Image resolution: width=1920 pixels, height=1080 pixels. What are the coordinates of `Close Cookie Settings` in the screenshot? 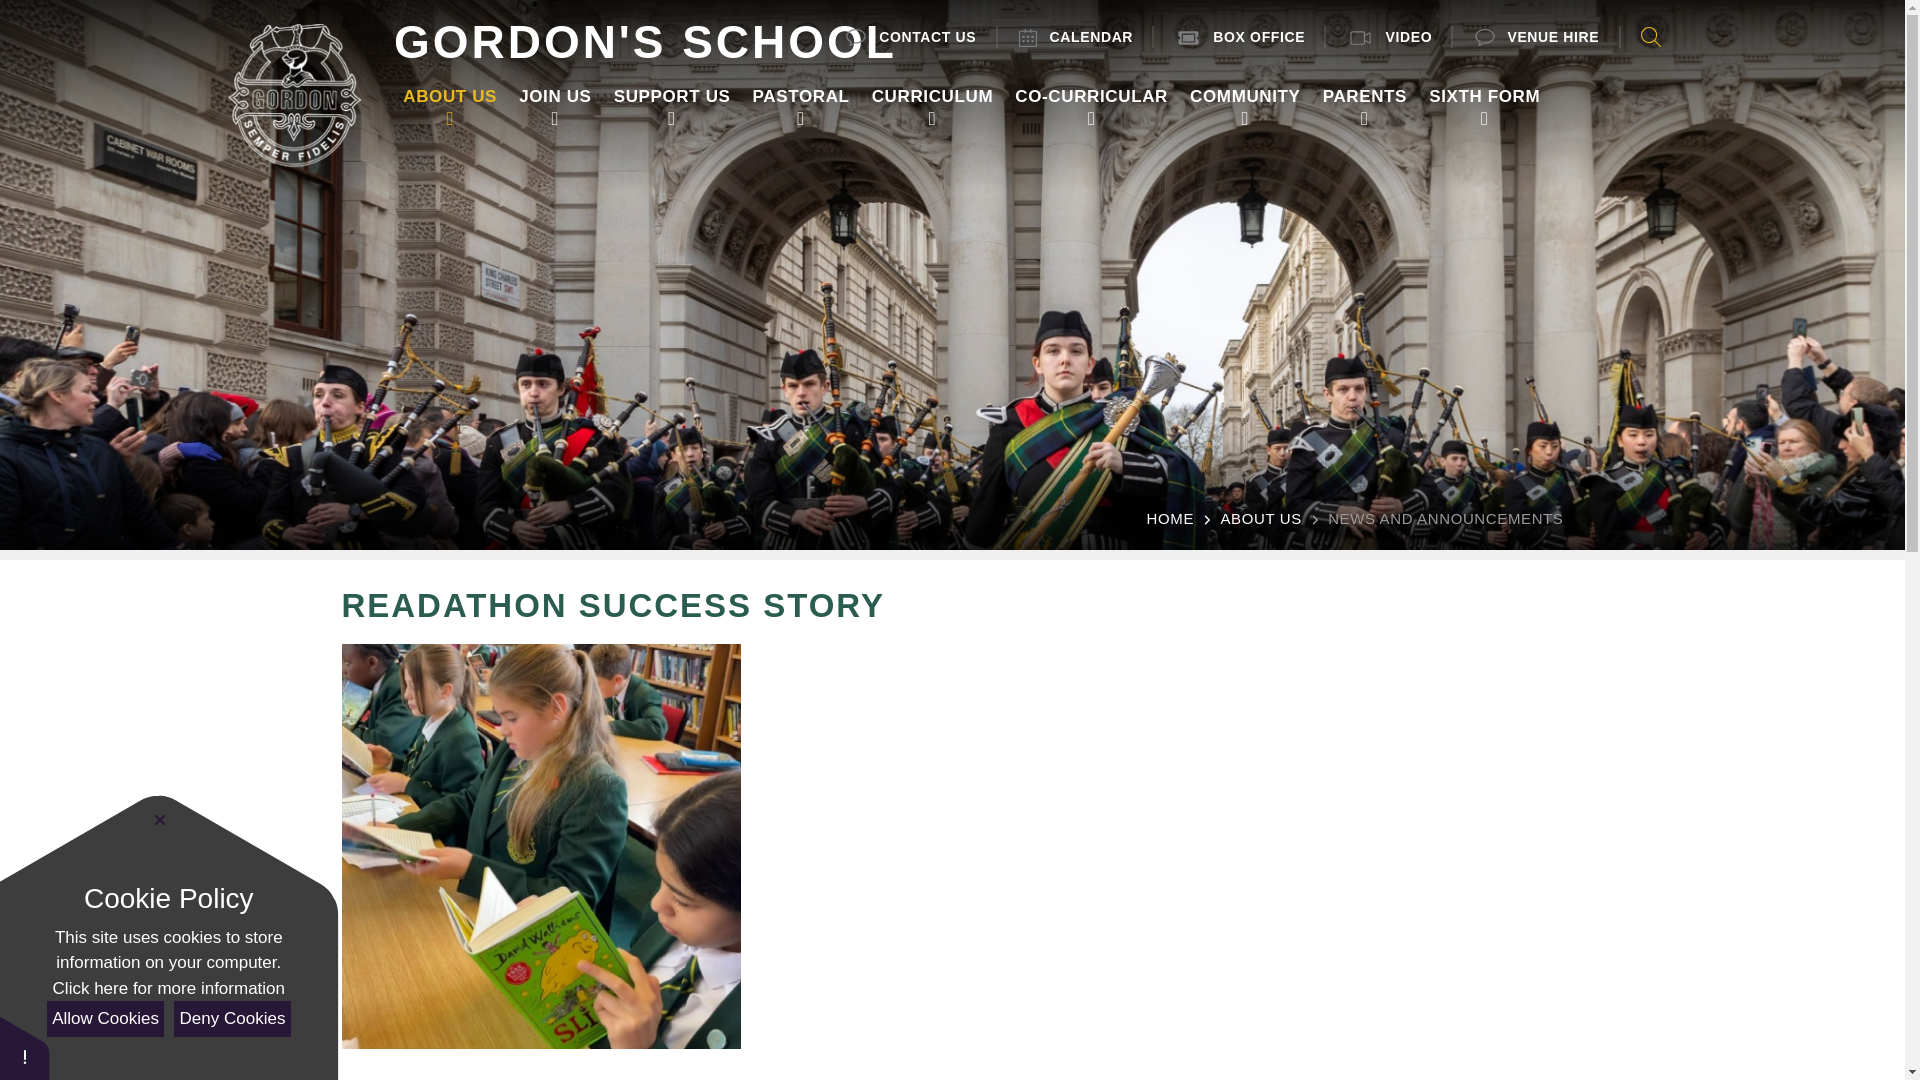 It's located at (160, 820).